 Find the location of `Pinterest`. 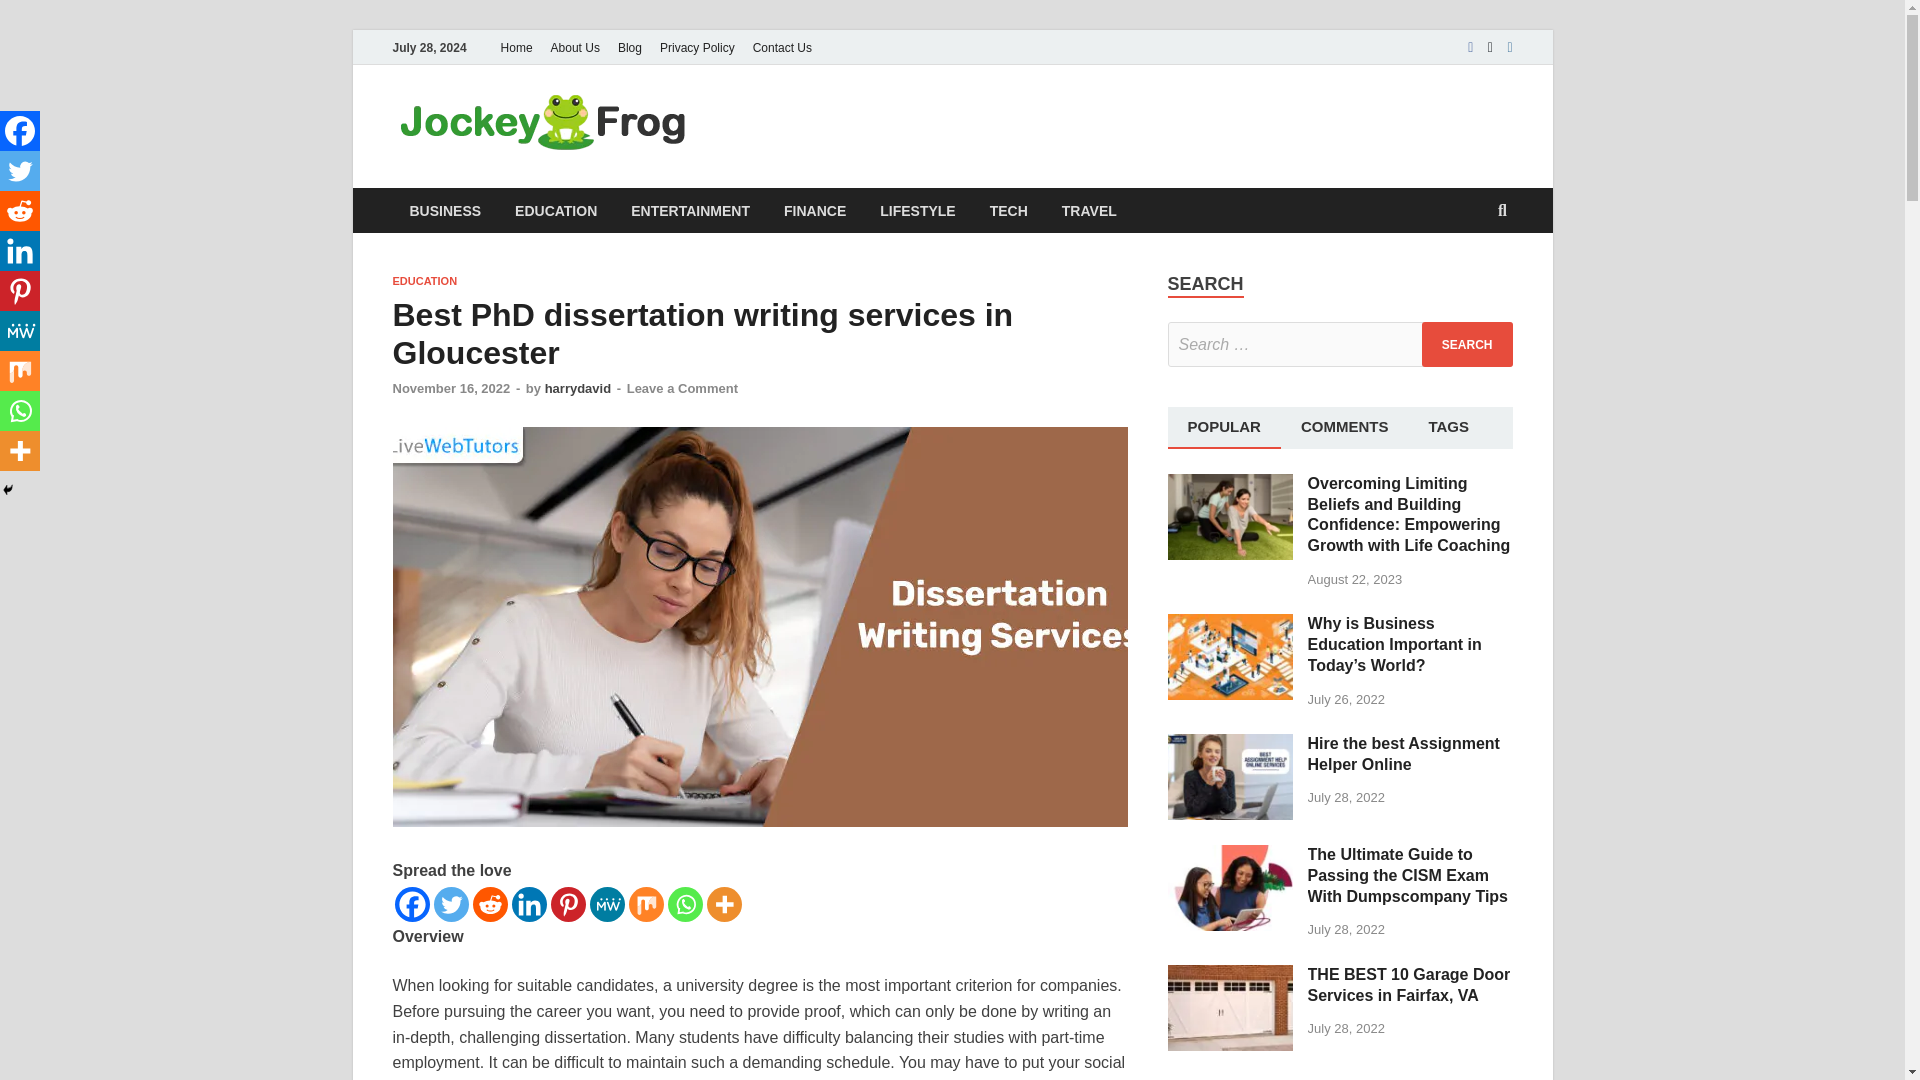

Pinterest is located at coordinates (20, 291).